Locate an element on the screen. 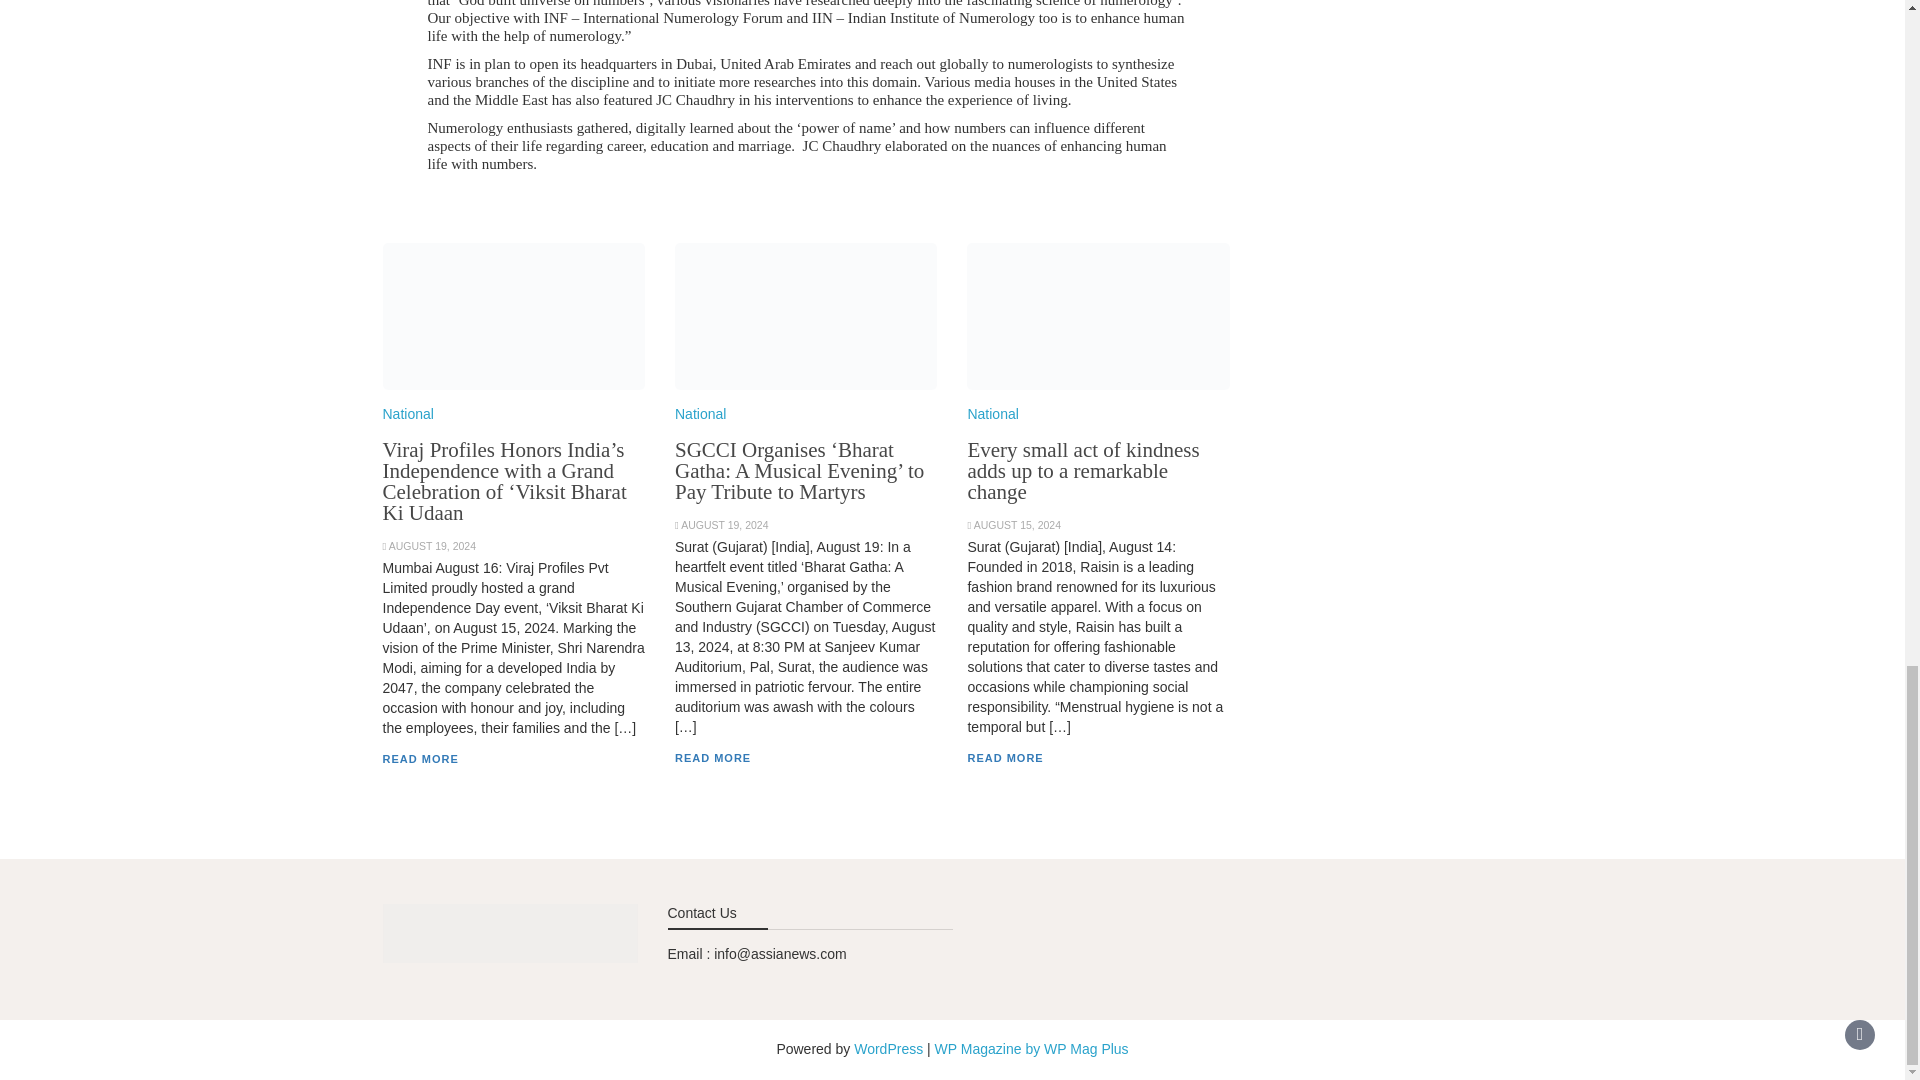 The width and height of the screenshot is (1920, 1080). READ MORE is located at coordinates (712, 757).